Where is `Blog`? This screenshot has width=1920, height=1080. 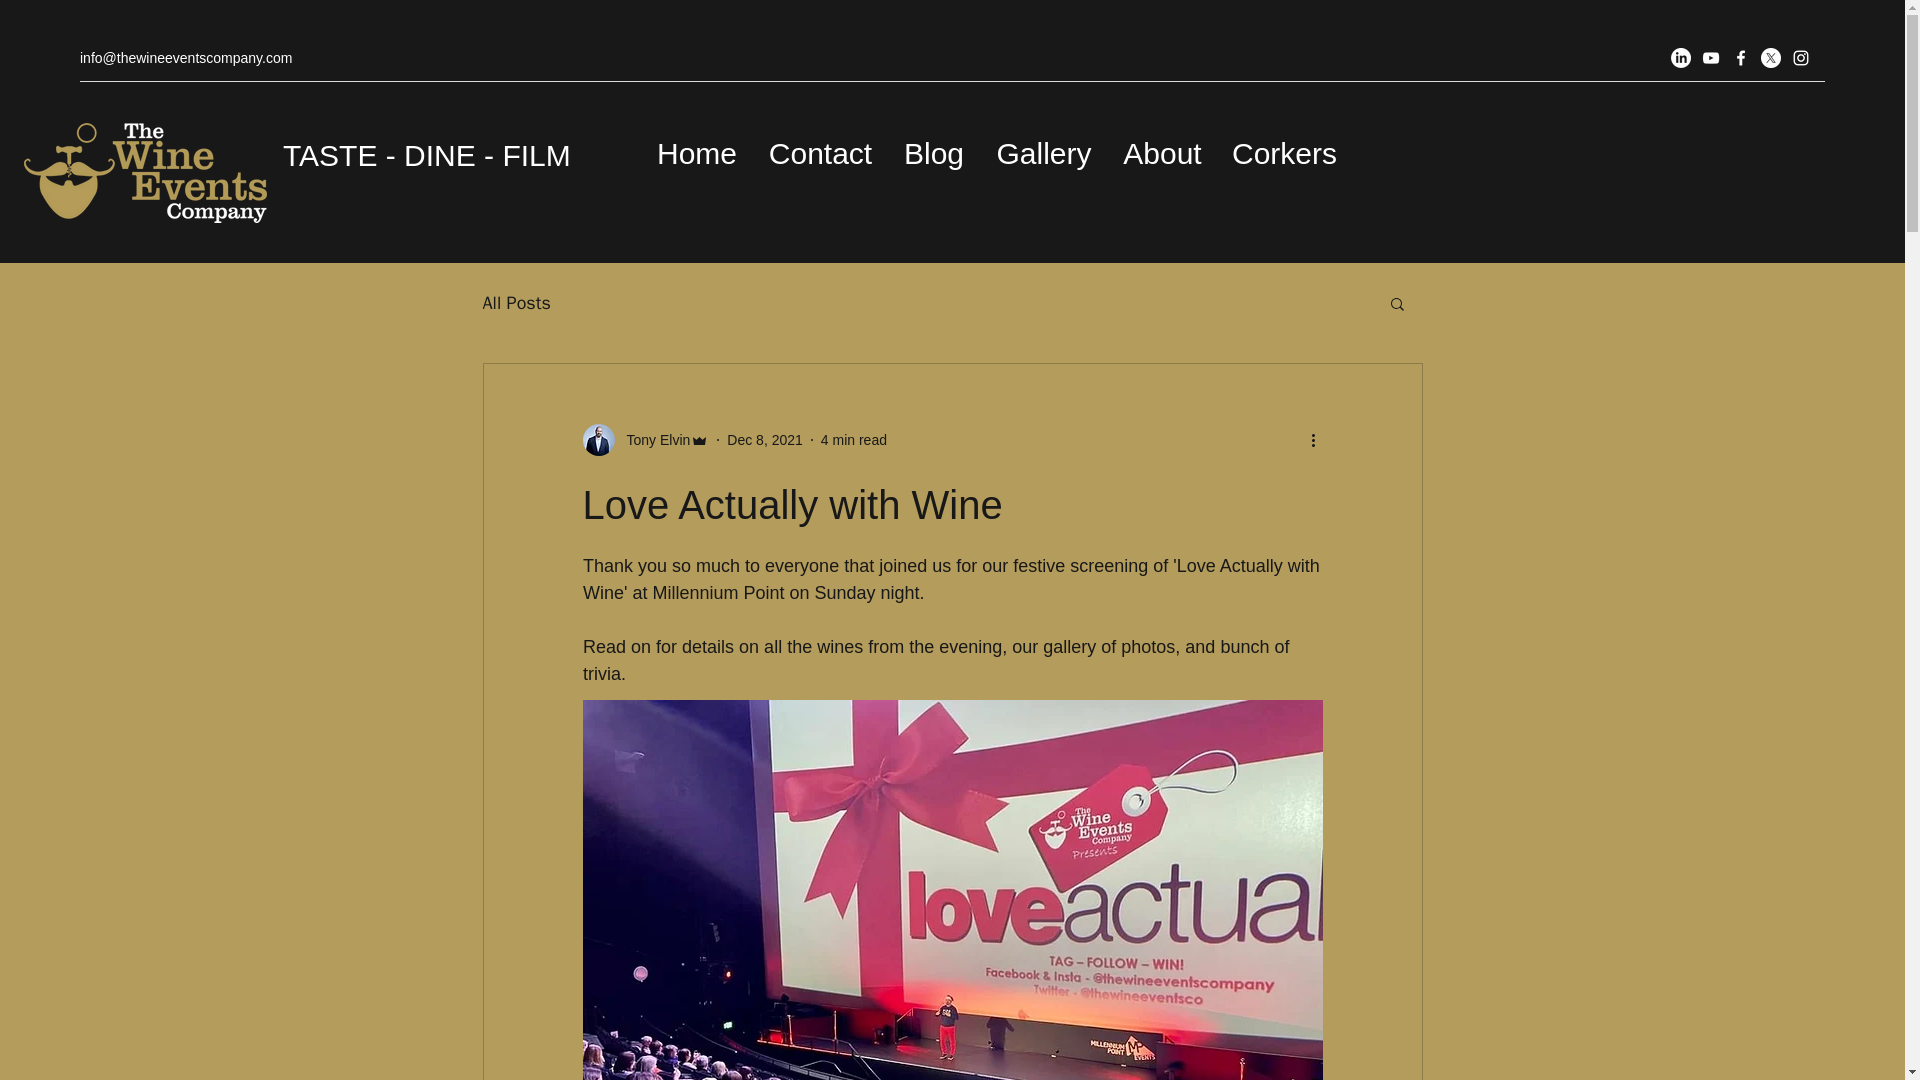 Blog is located at coordinates (933, 153).